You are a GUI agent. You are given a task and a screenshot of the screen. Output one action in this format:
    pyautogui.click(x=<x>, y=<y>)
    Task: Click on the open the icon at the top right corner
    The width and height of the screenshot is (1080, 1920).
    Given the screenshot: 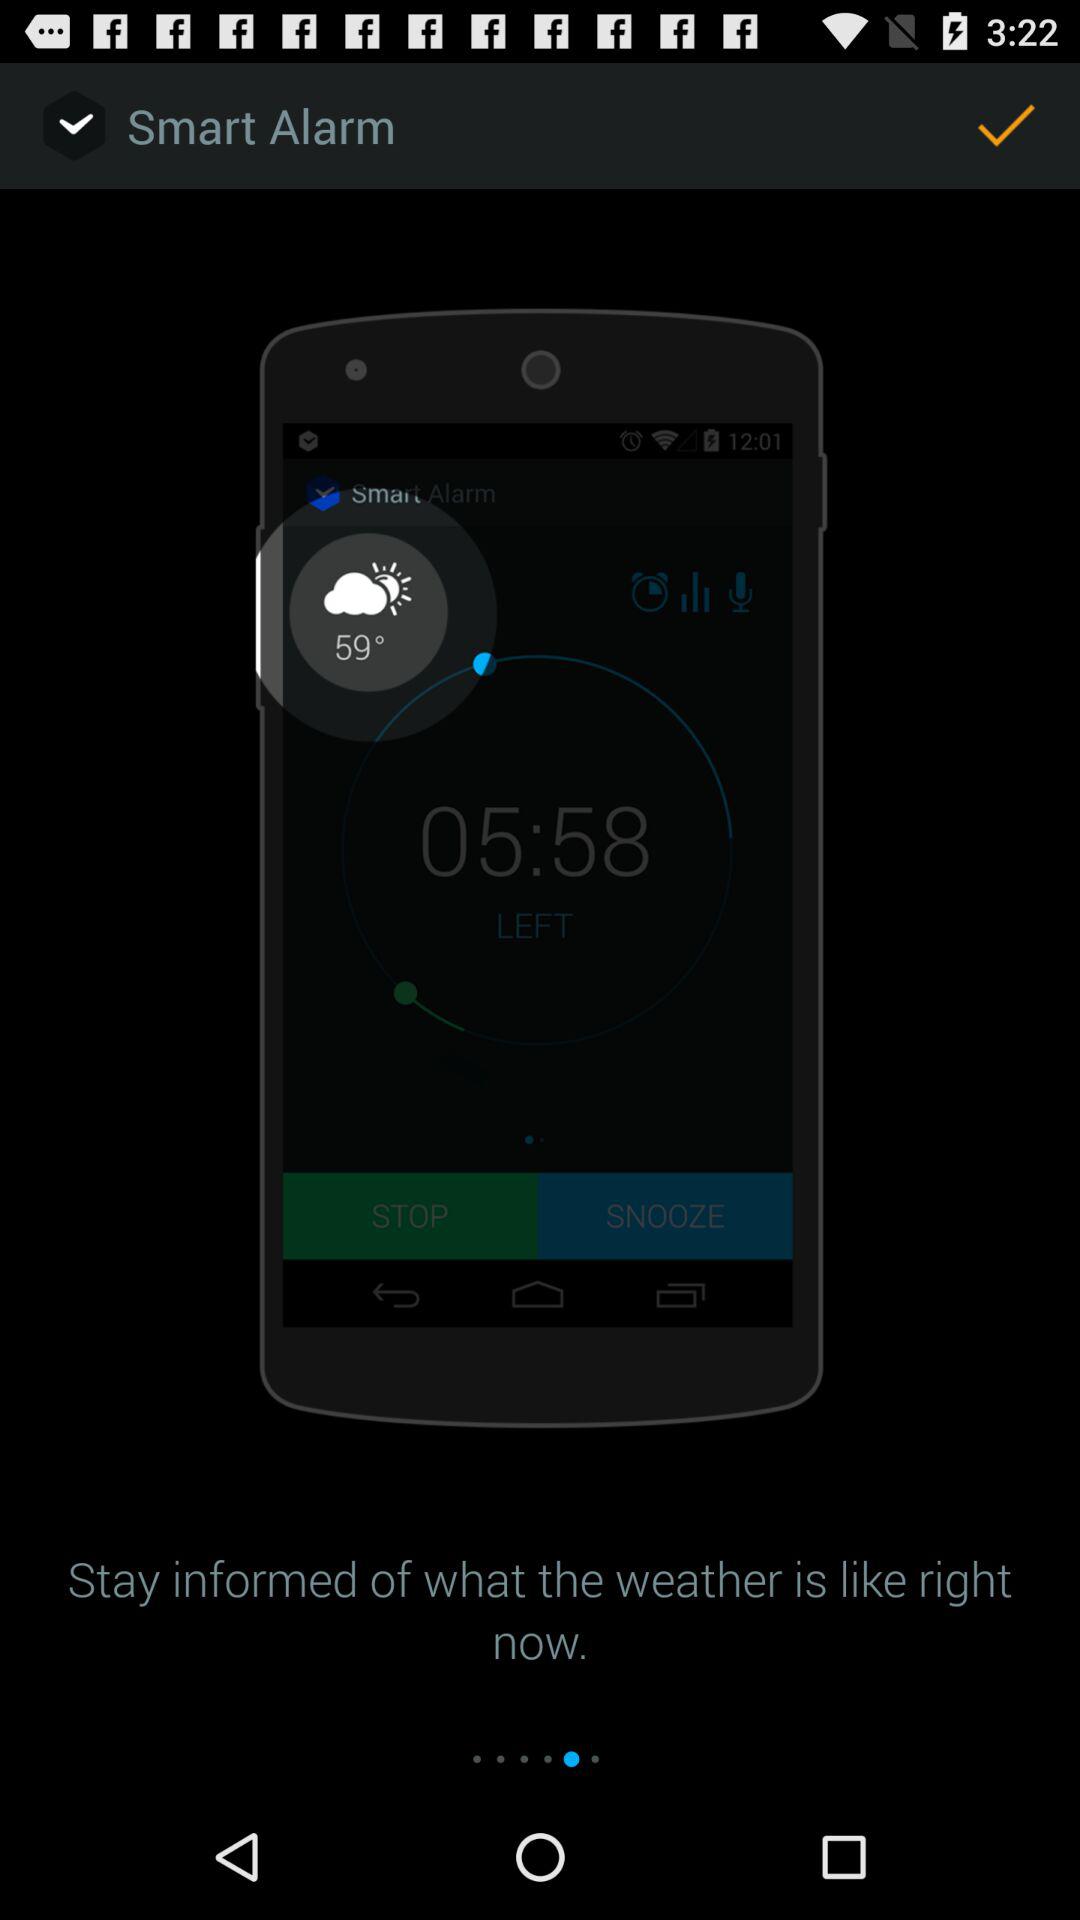 What is the action you would take?
    pyautogui.click(x=1006, y=126)
    